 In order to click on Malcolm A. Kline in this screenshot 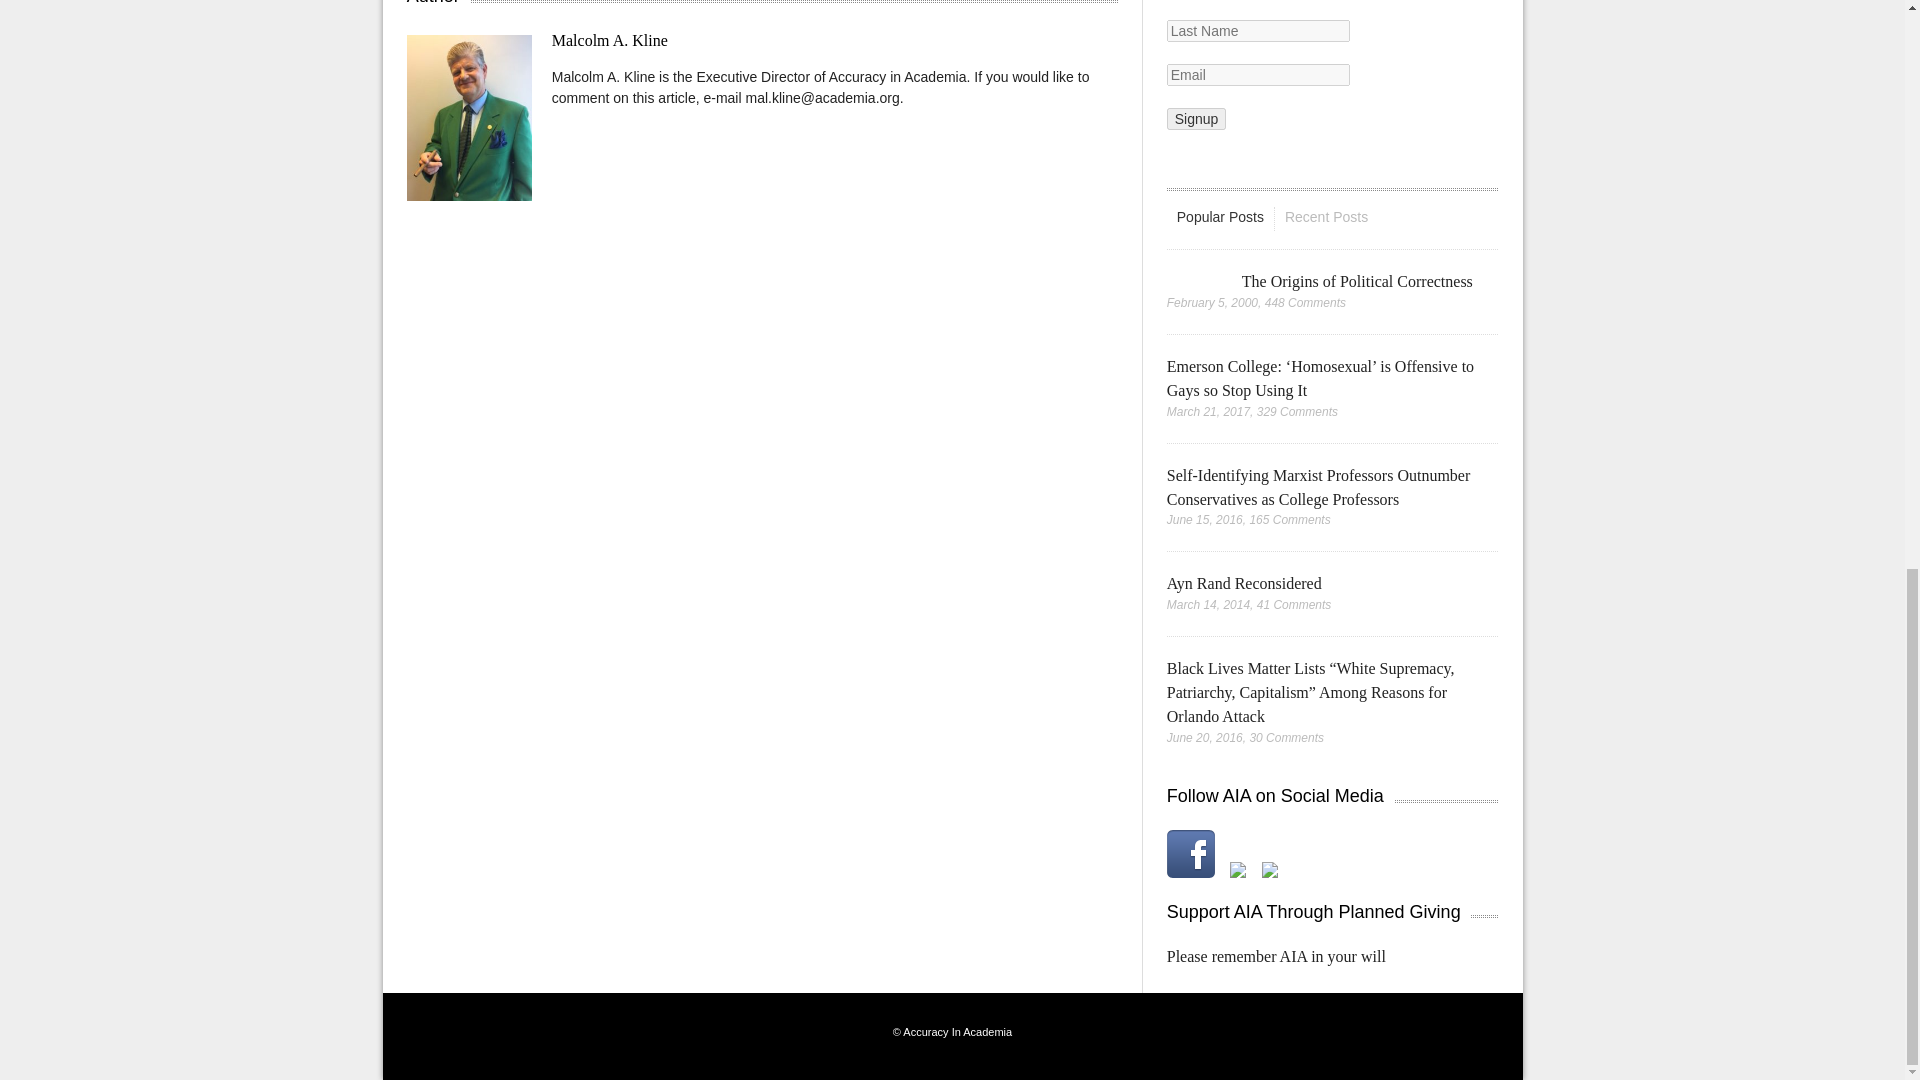, I will do `click(610, 40)`.